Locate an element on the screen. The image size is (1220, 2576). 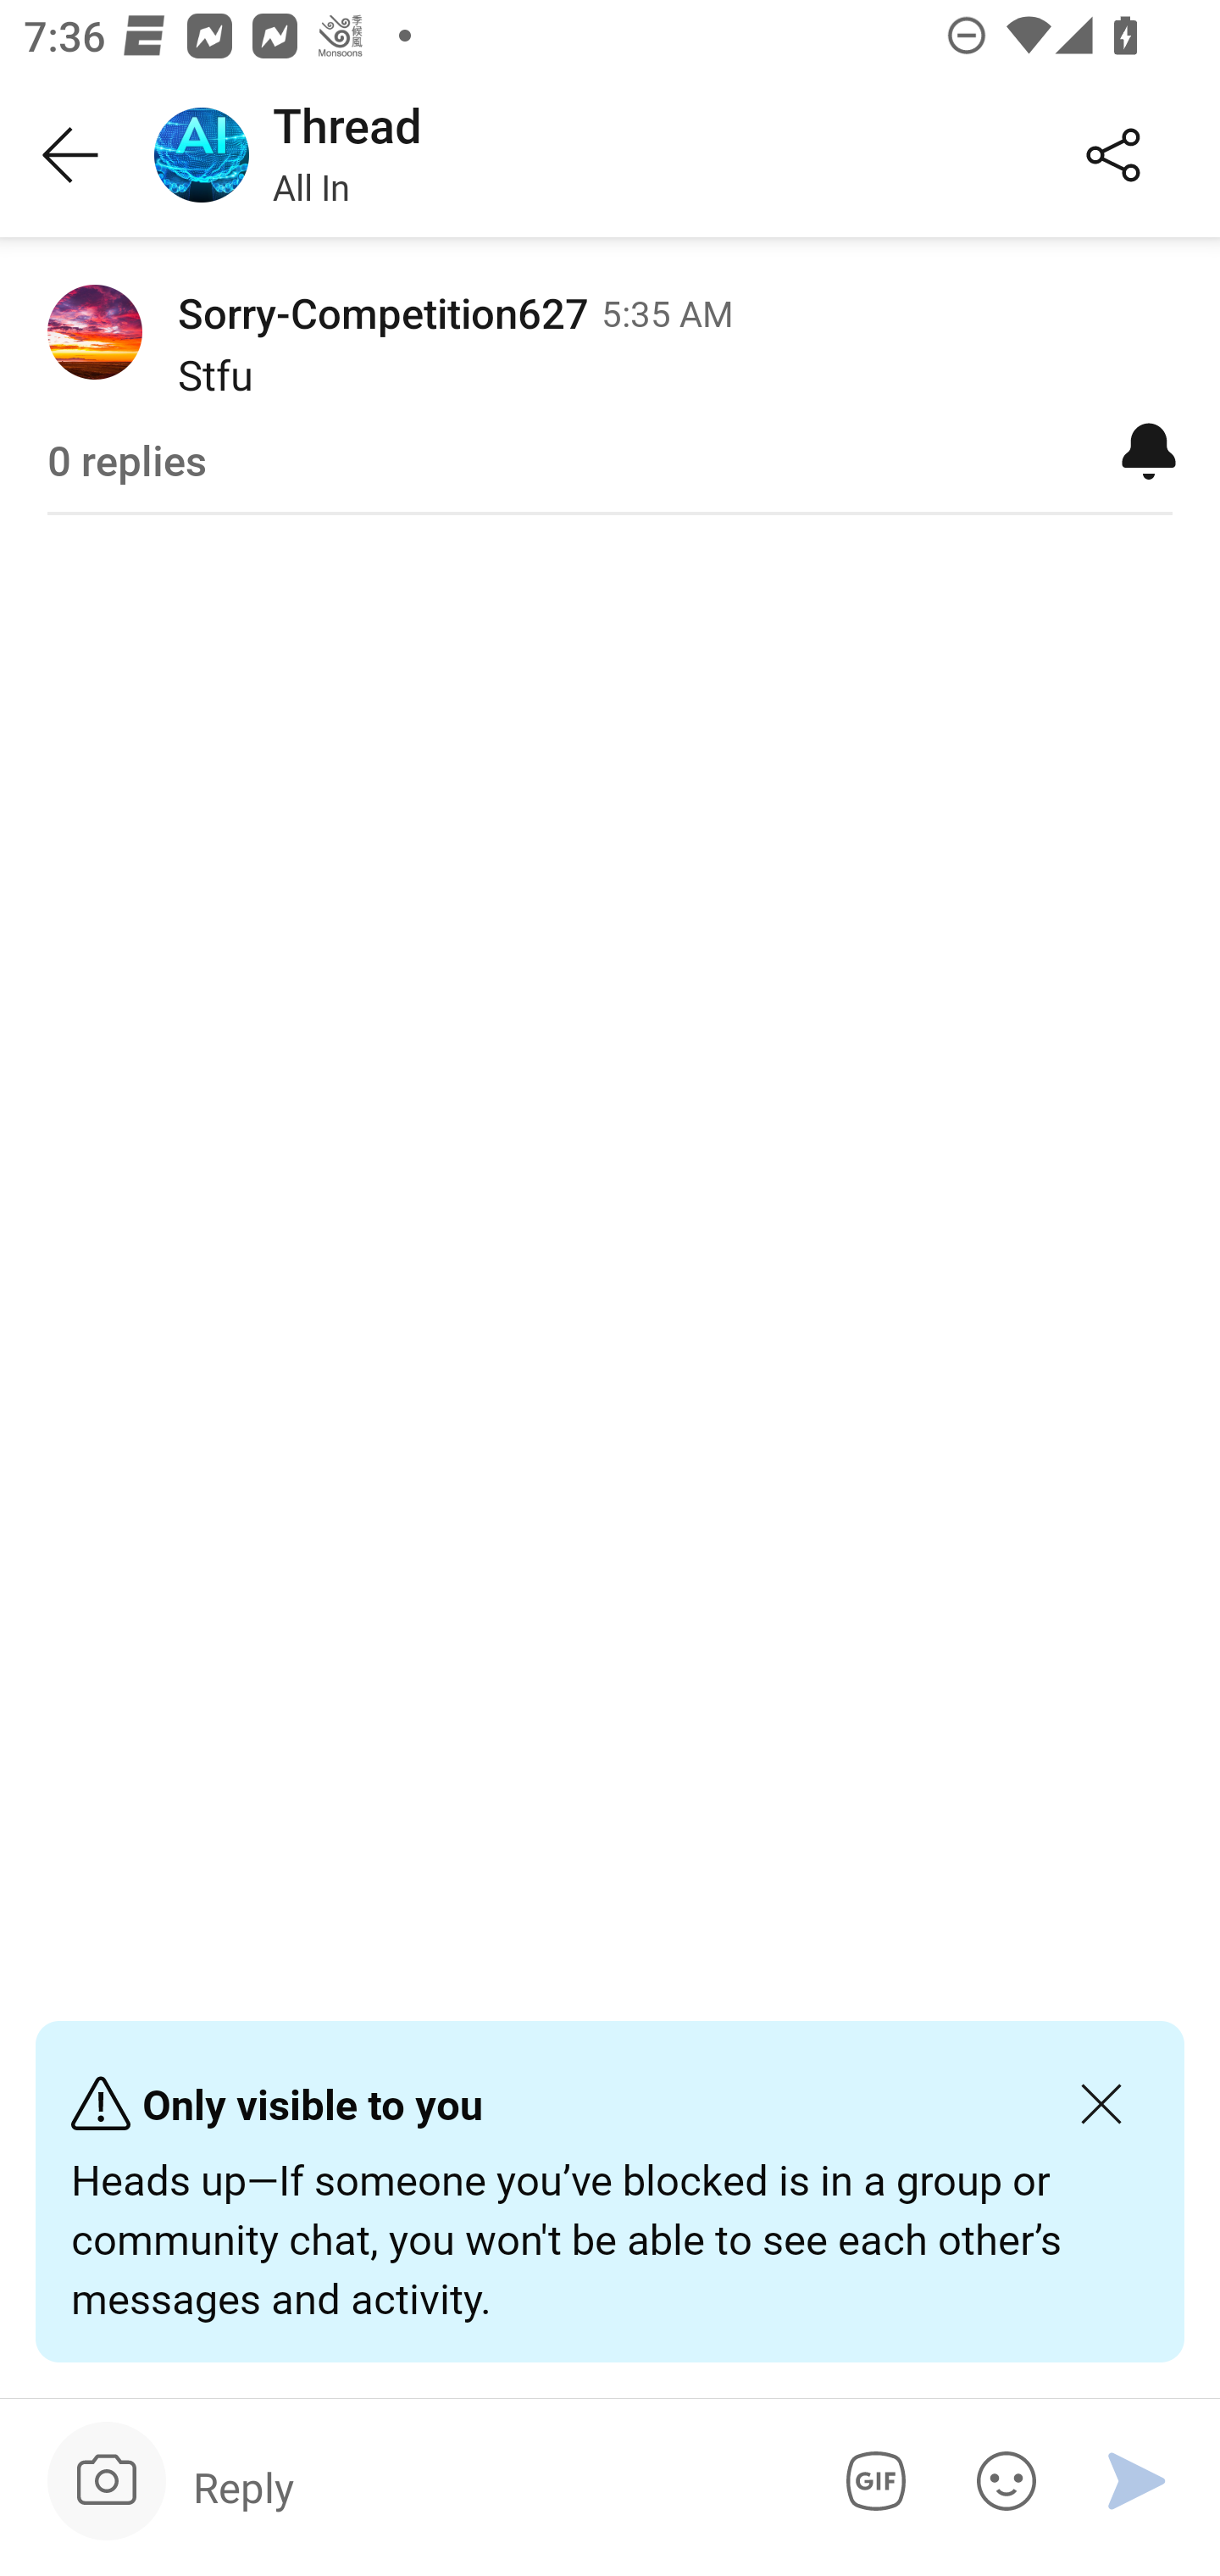
Add sticker is located at coordinates (1001, 2481).